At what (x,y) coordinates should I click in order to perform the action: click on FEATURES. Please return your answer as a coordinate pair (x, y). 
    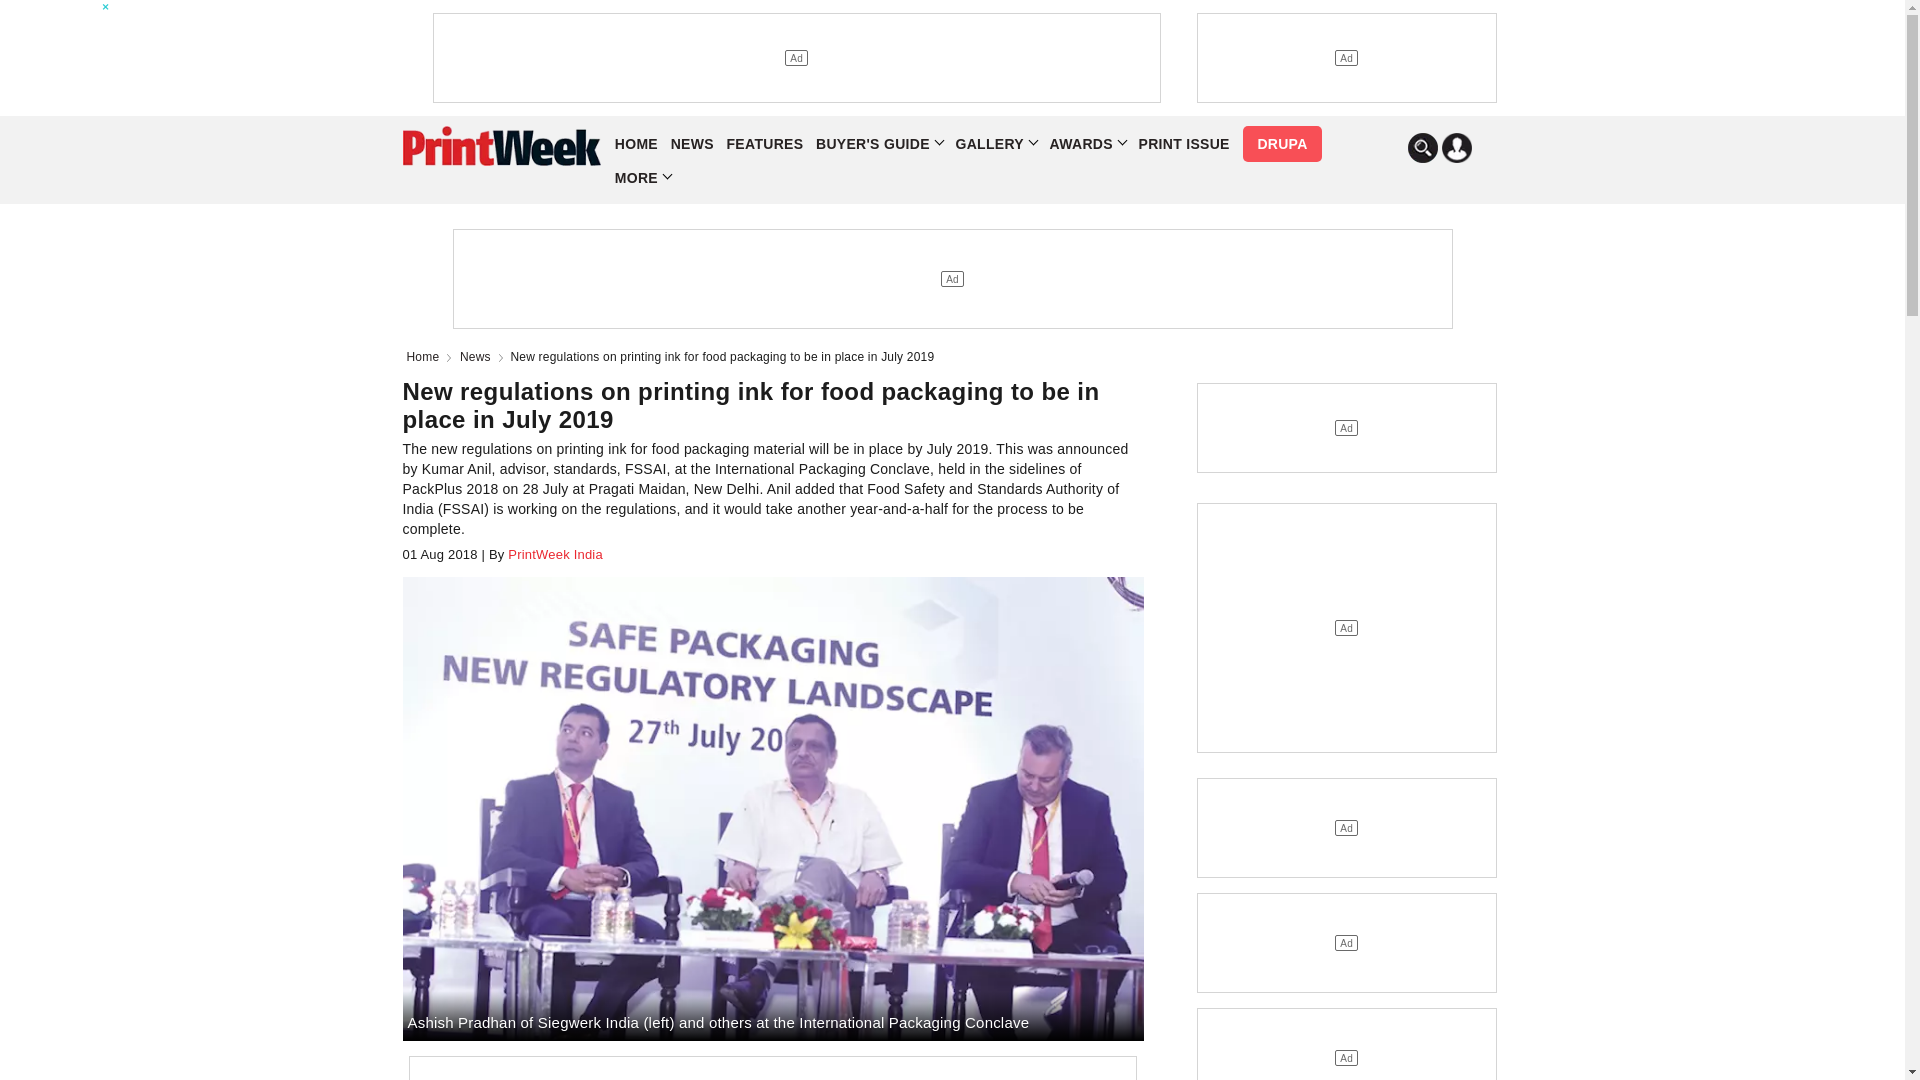
    Looking at the image, I should click on (766, 144).